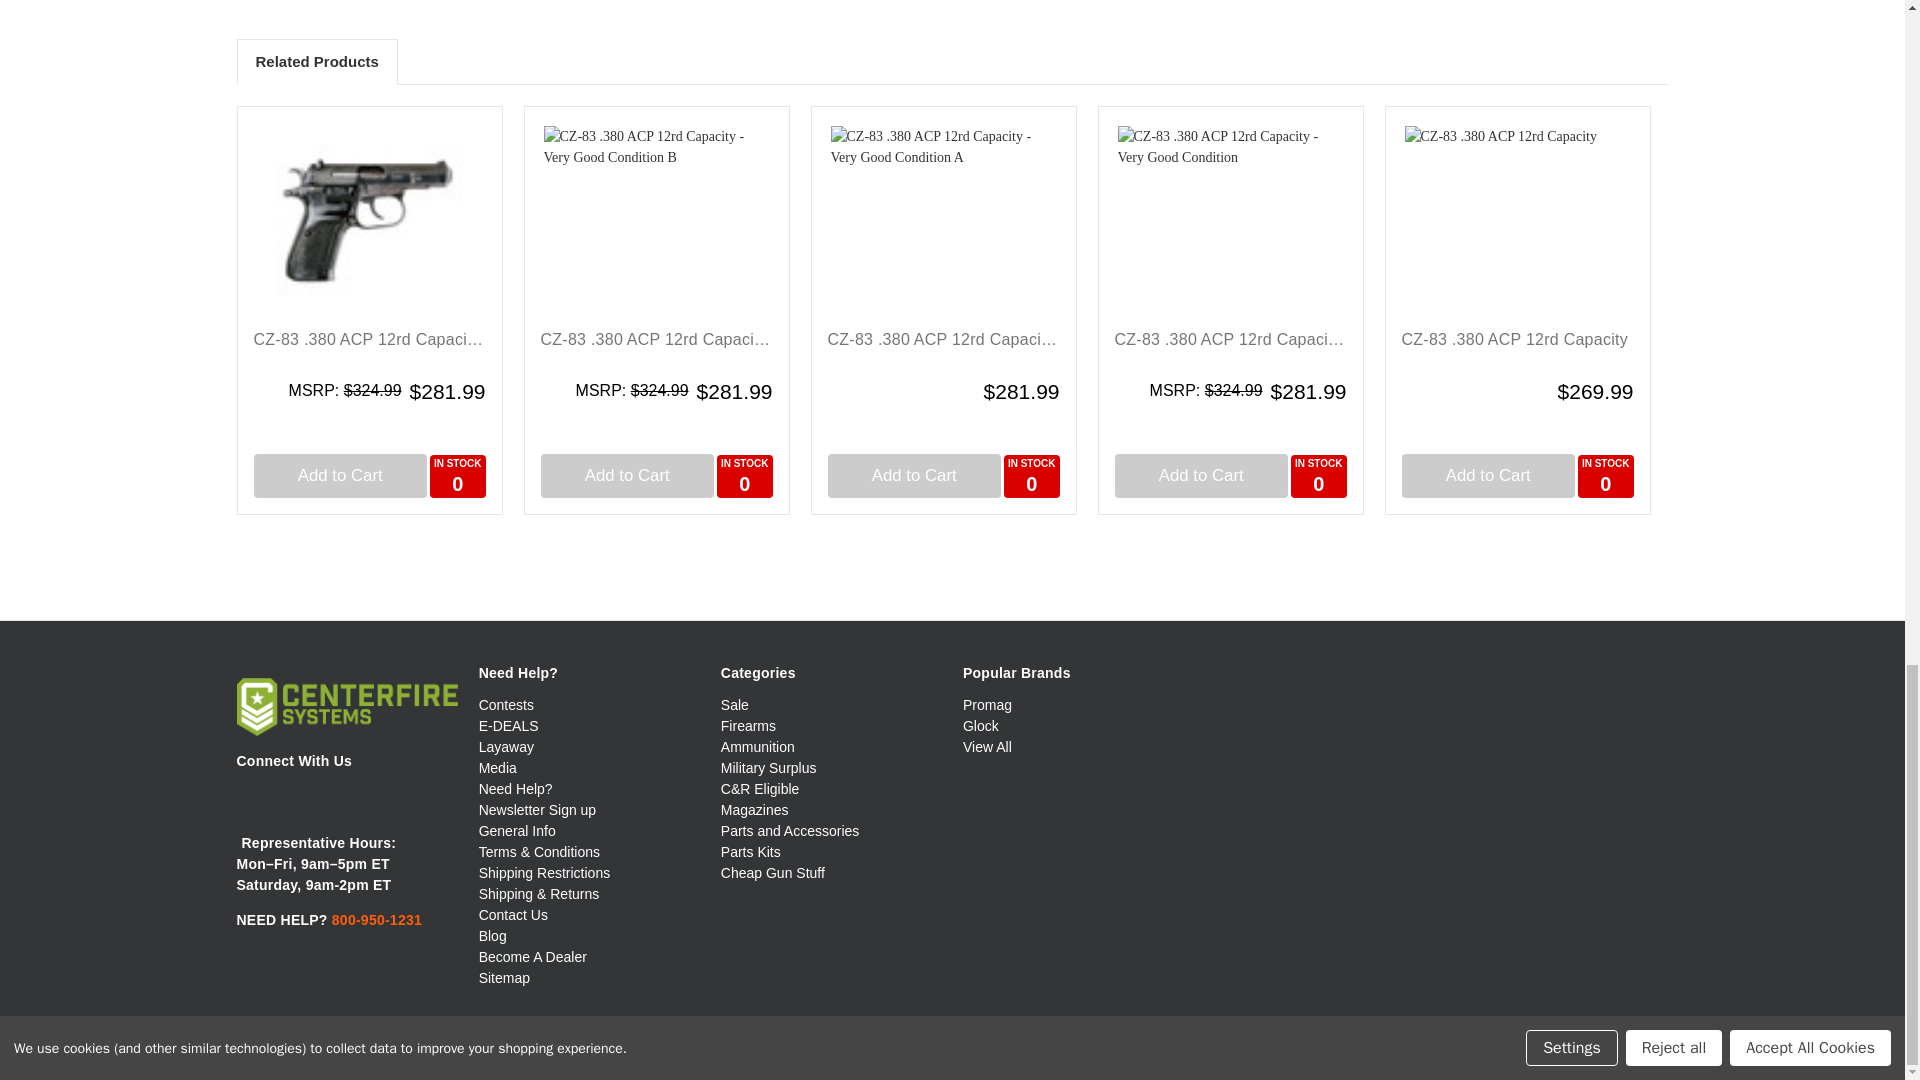 The height and width of the screenshot is (1080, 1920). I want to click on Centerfire Systems, so click(346, 706).